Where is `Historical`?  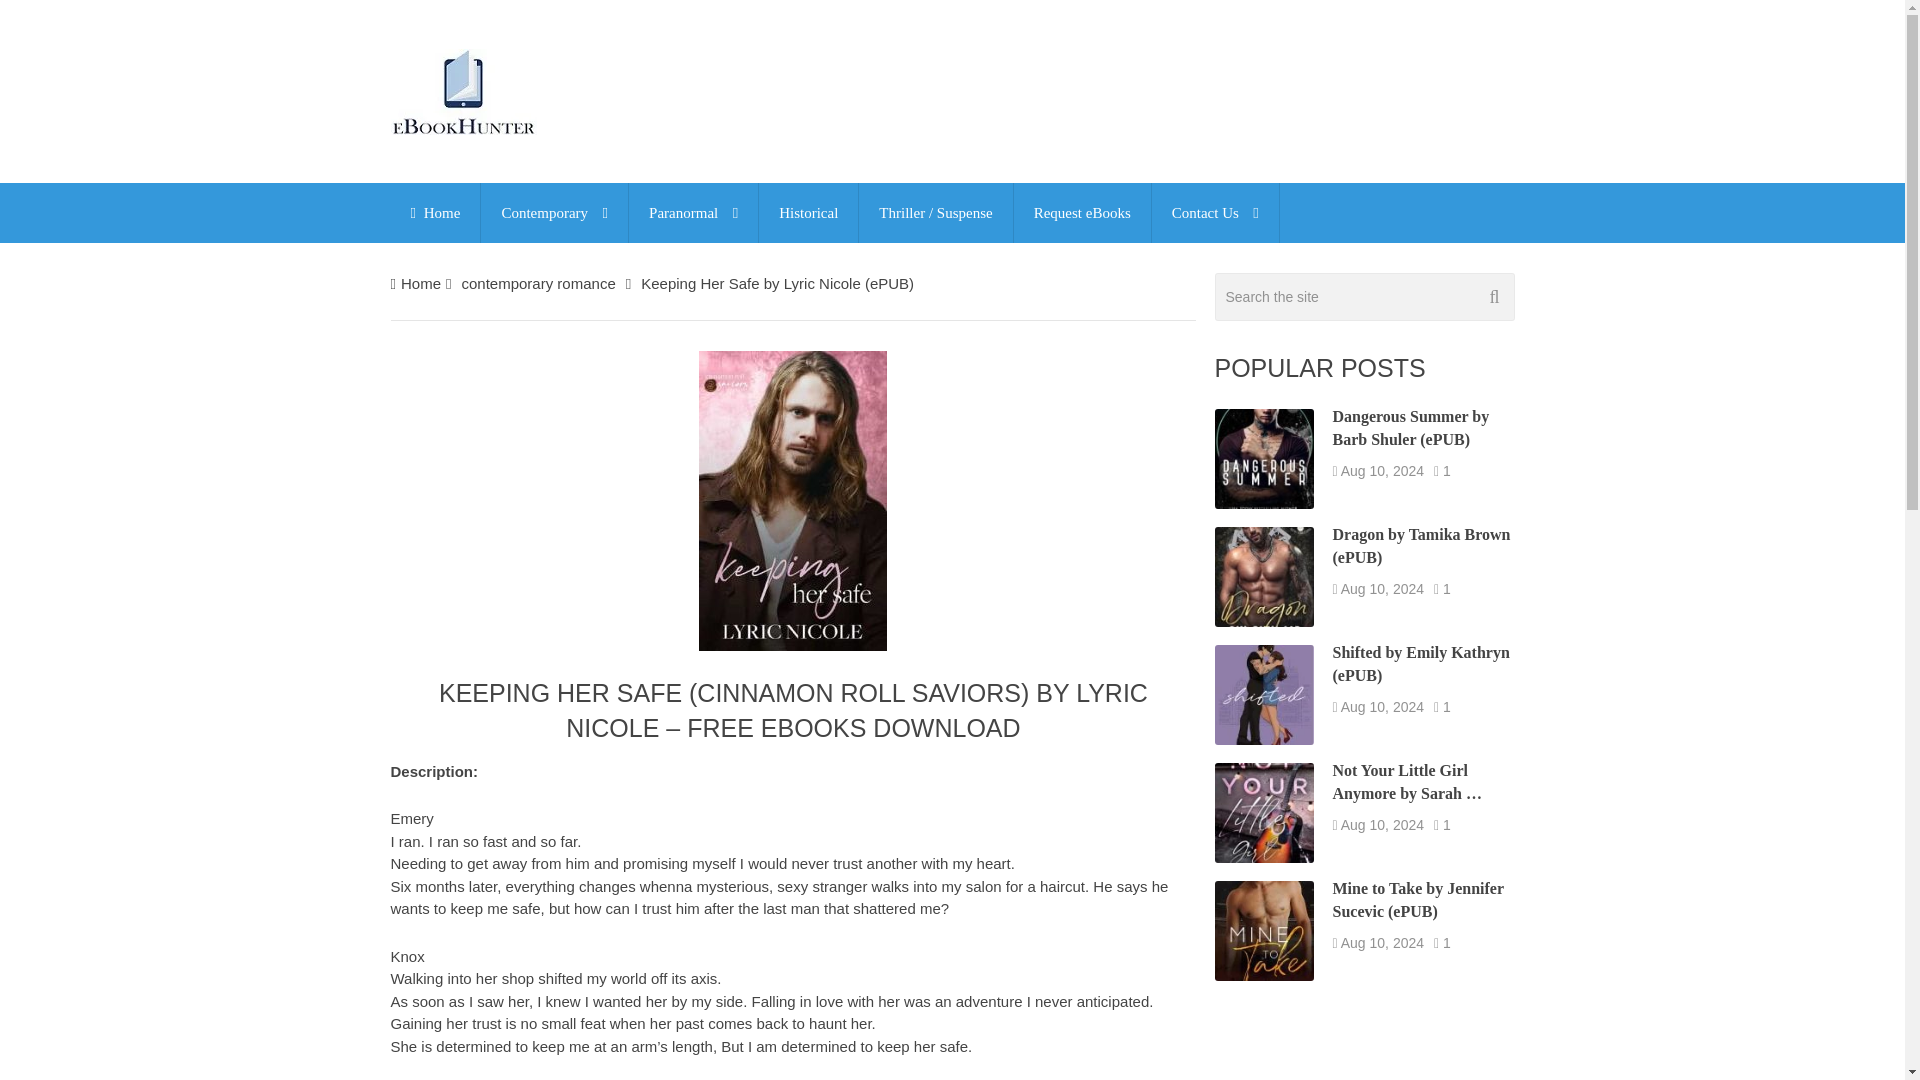
Historical is located at coordinates (808, 212).